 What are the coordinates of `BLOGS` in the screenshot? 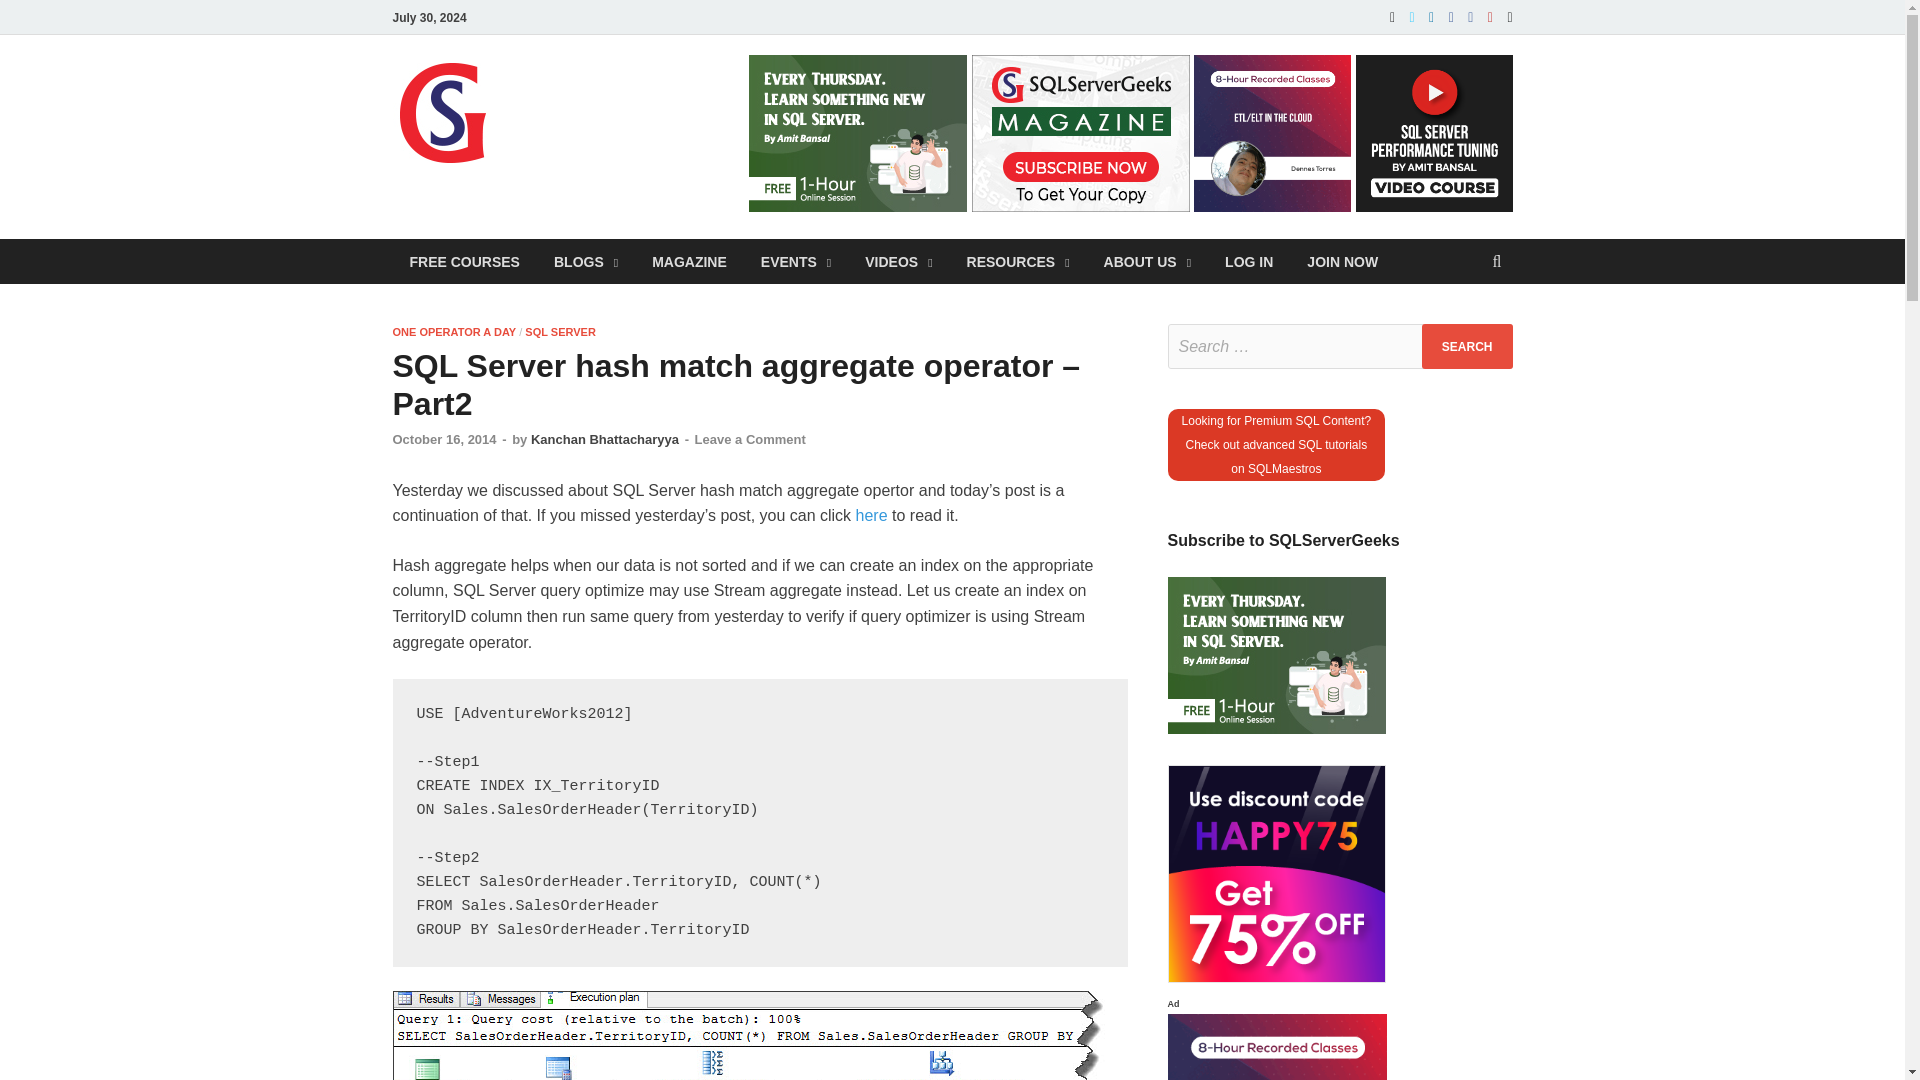 It's located at (586, 261).